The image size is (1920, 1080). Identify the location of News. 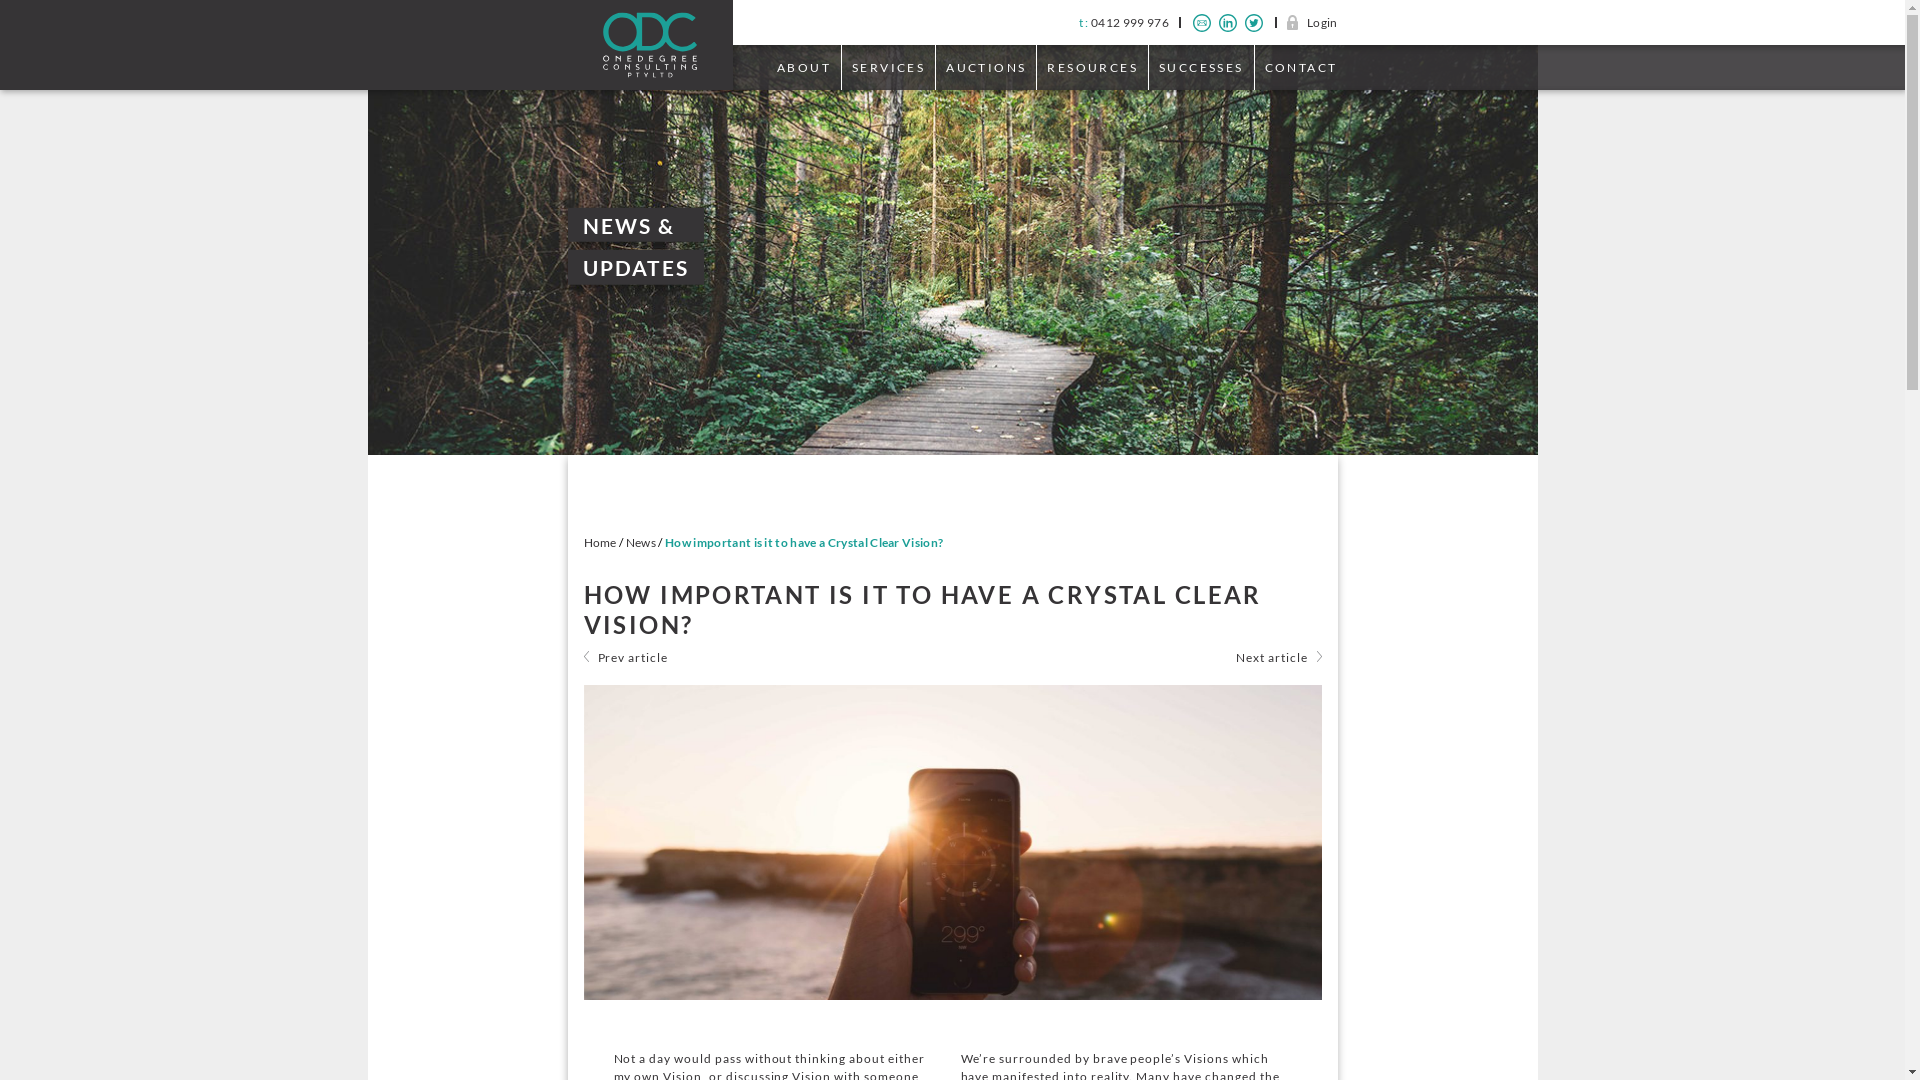
(641, 542).